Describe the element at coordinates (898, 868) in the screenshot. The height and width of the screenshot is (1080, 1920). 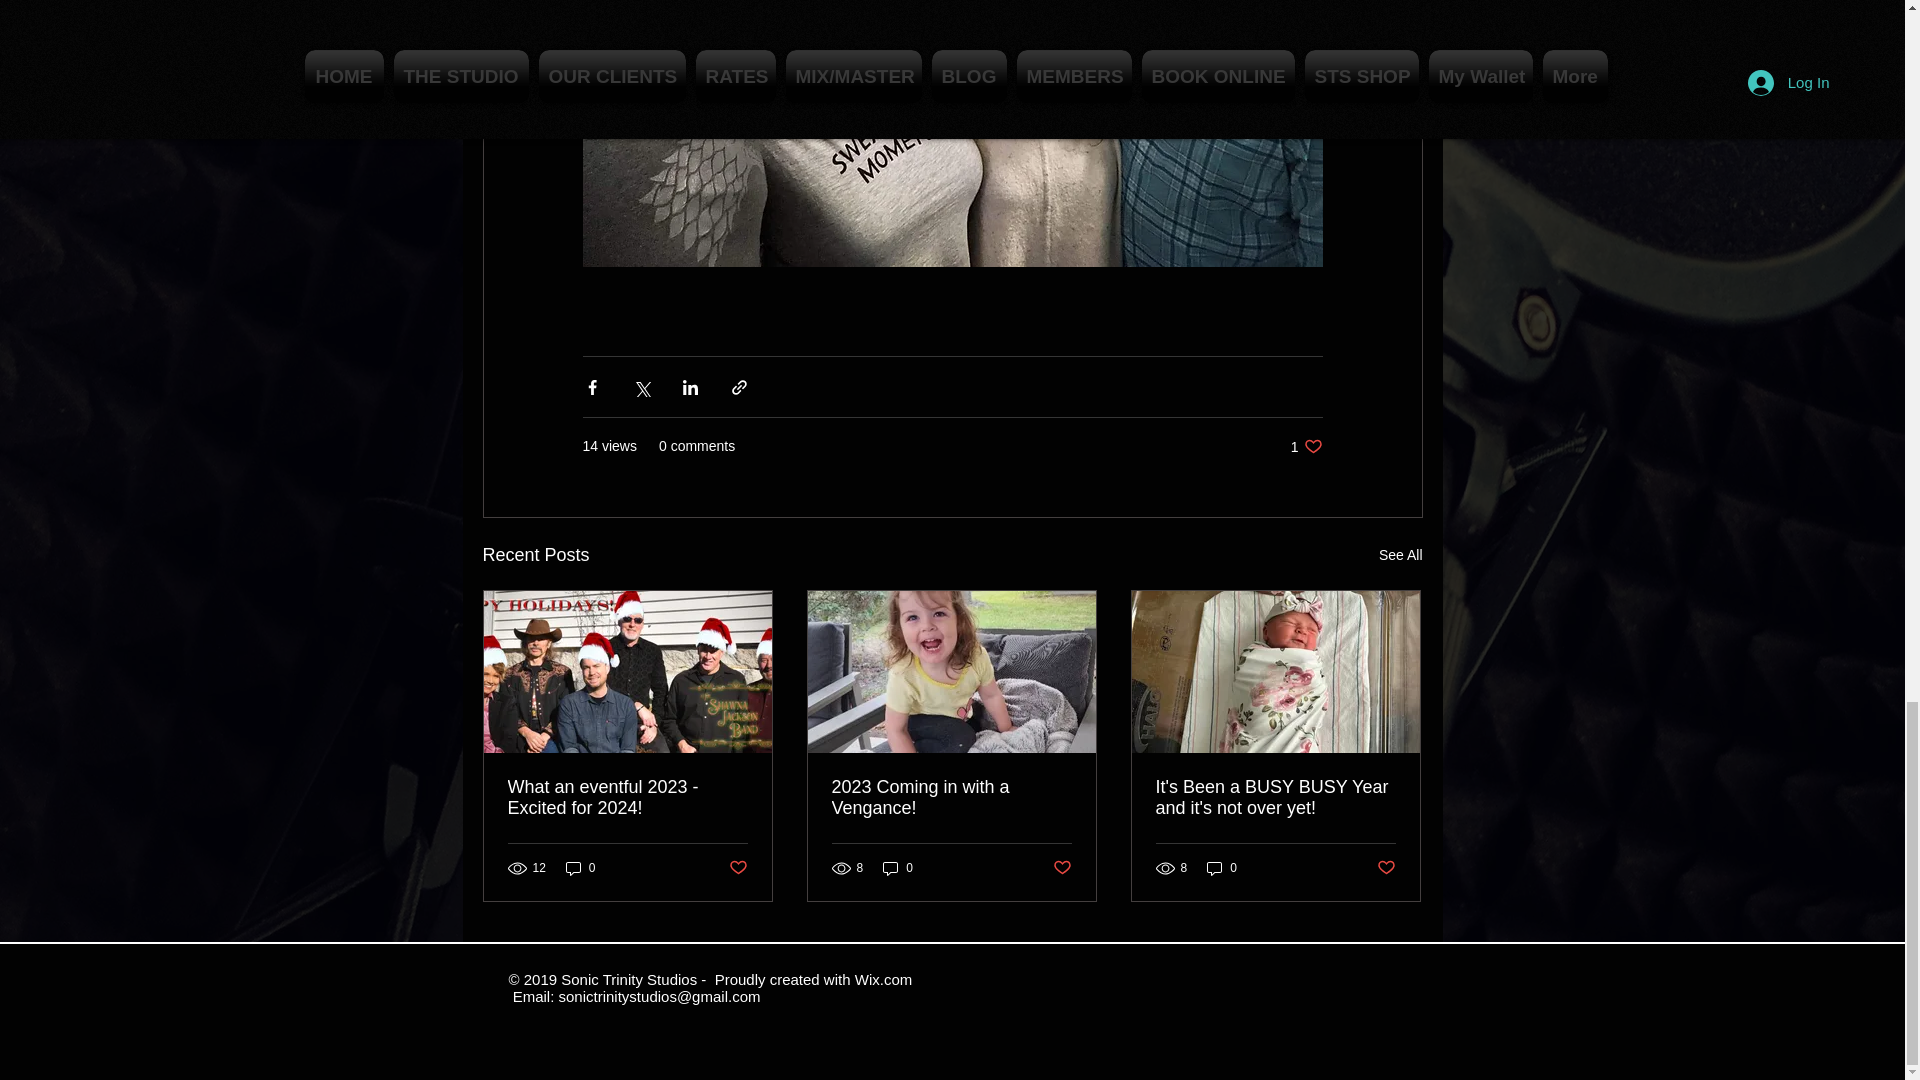
I see `0` at that location.